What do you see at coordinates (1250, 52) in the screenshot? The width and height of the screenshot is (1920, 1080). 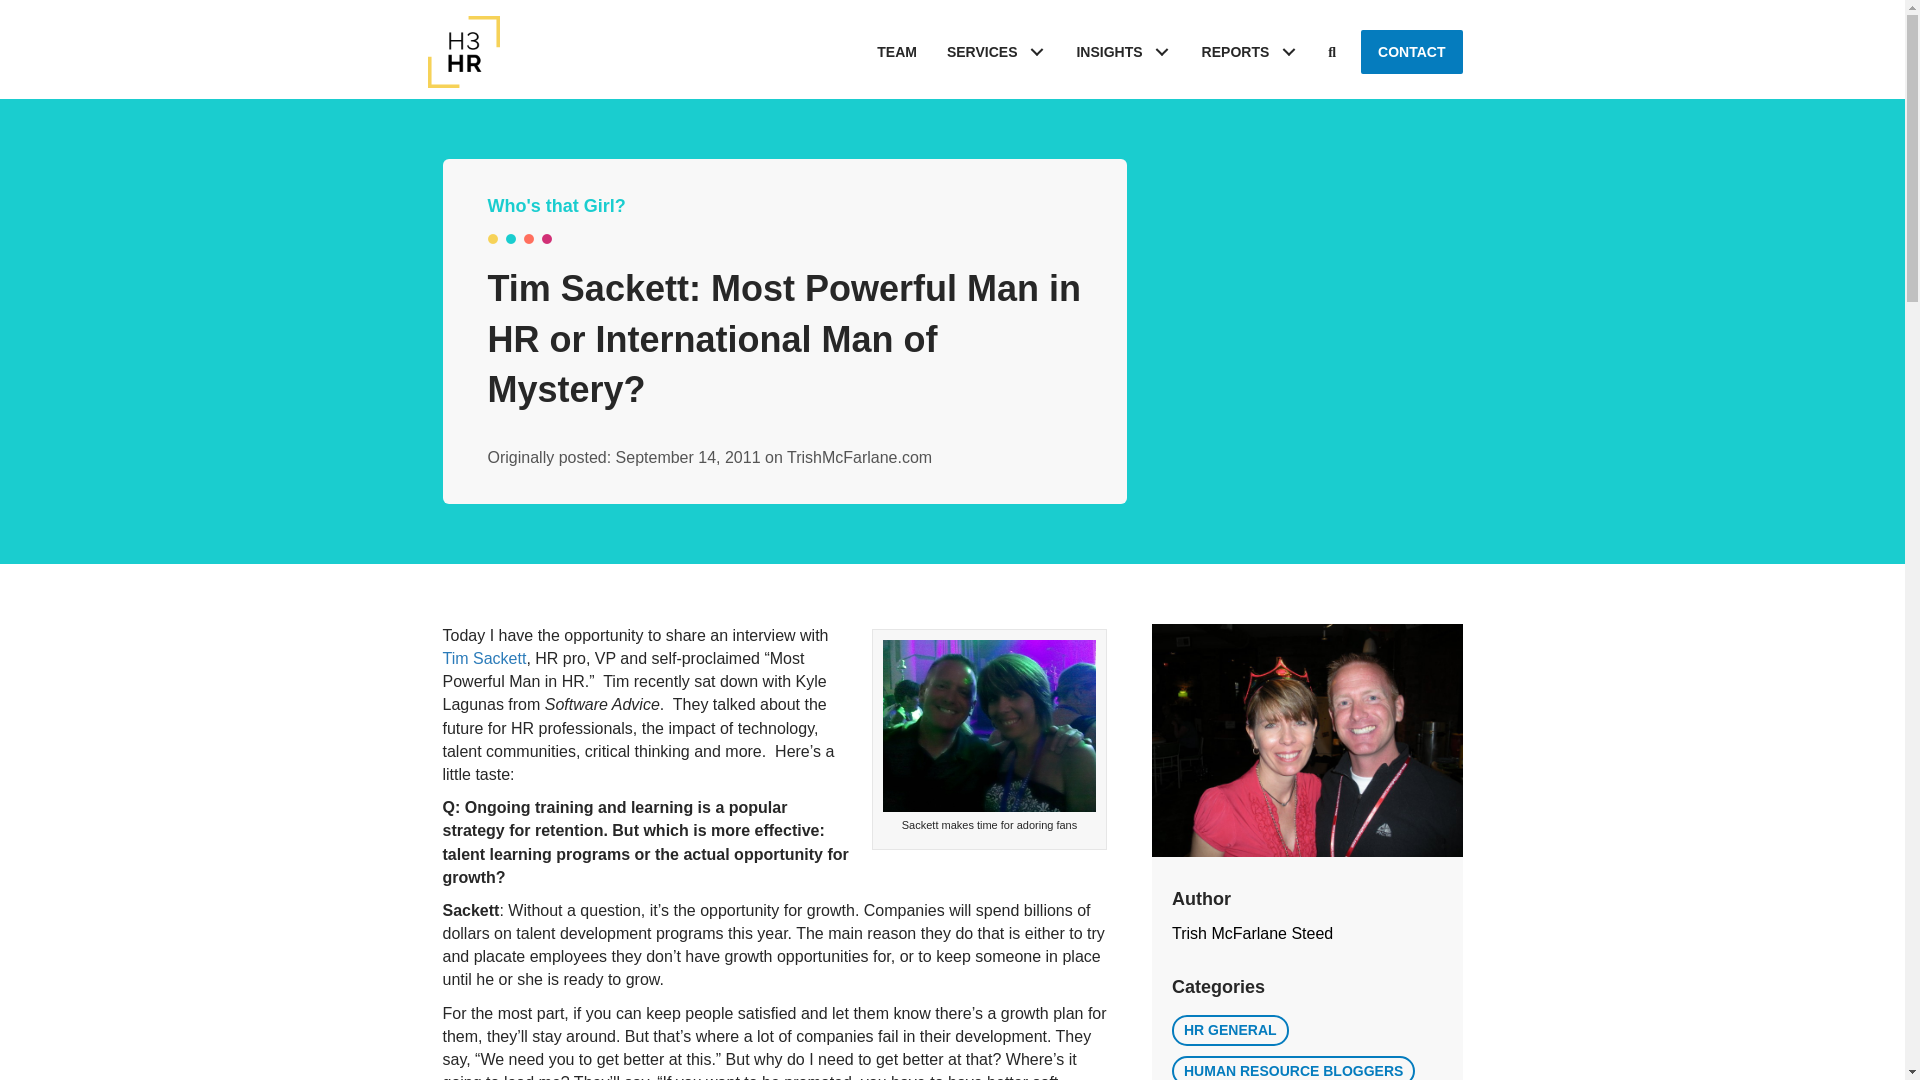 I see `REPORTS` at bounding box center [1250, 52].